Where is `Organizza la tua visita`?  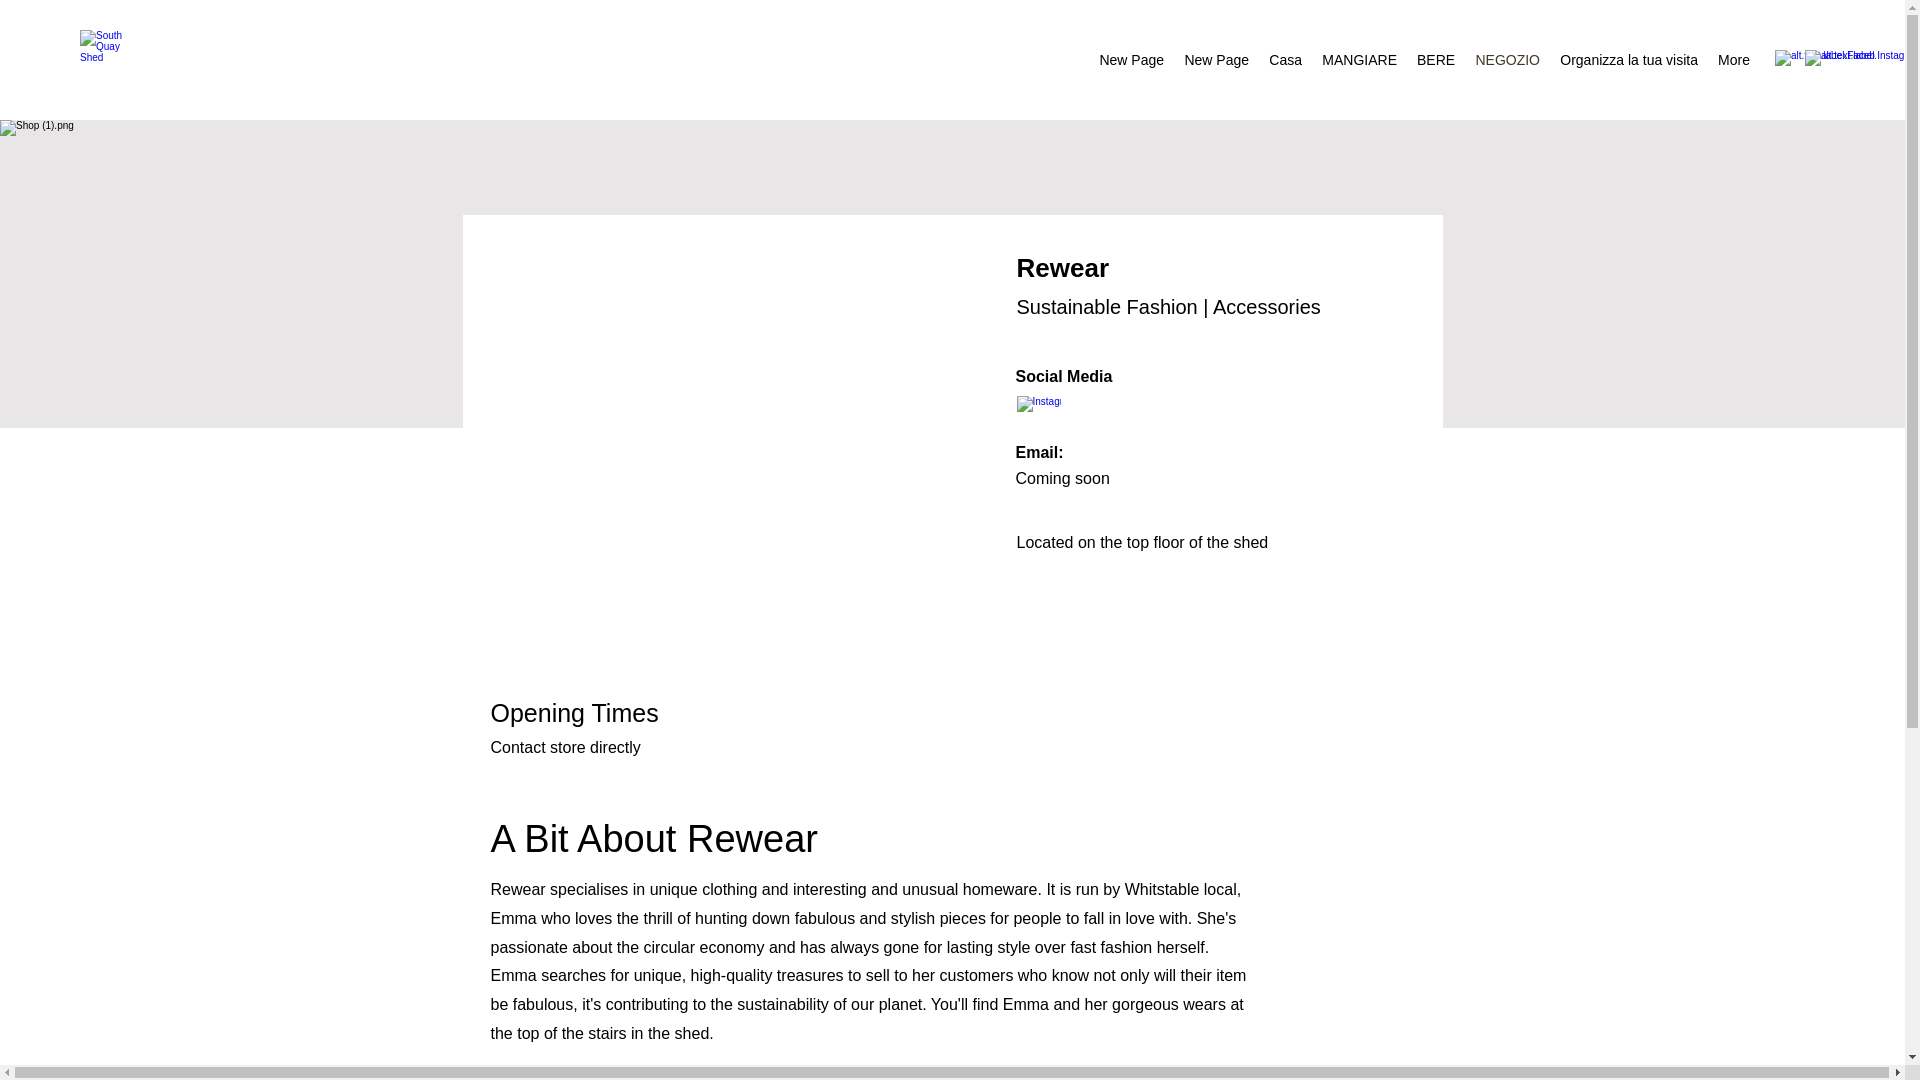 Organizza la tua visita is located at coordinates (1628, 60).